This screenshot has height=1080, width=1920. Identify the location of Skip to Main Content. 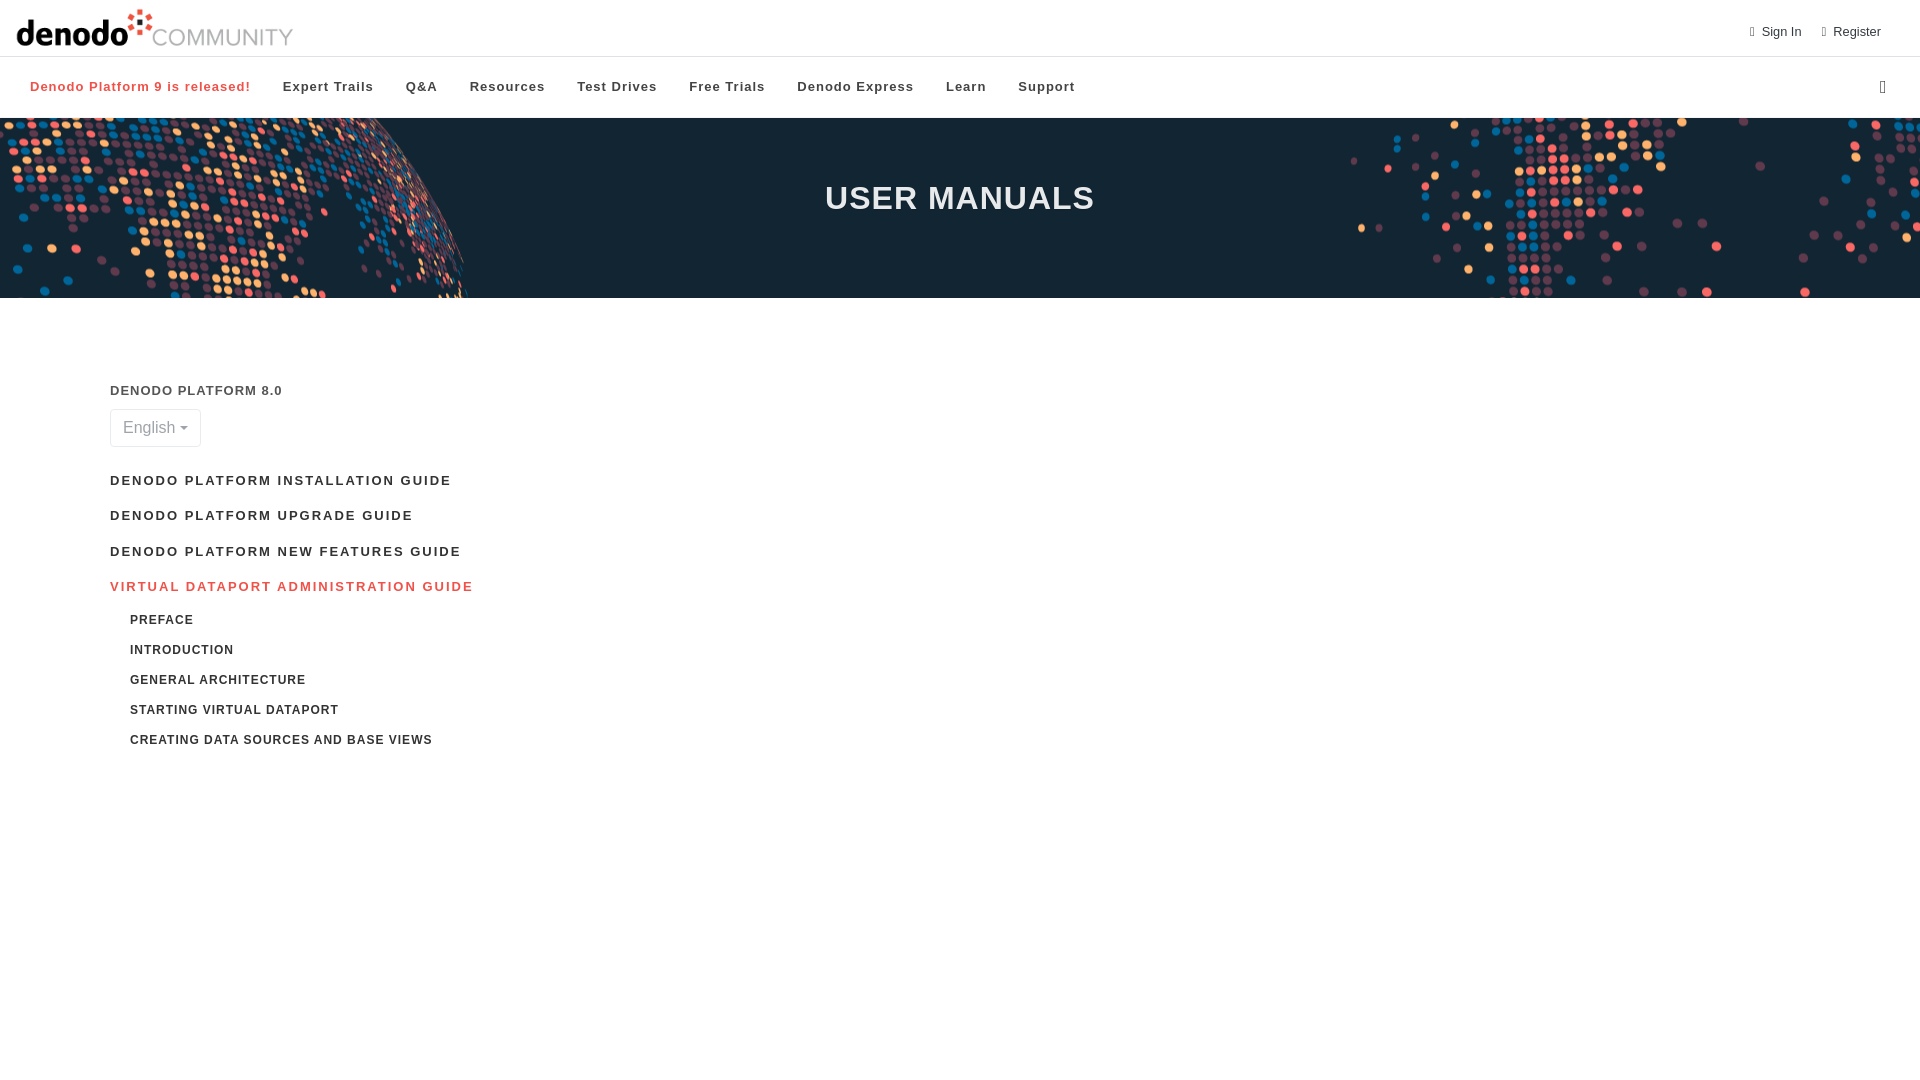
(1654, 30).